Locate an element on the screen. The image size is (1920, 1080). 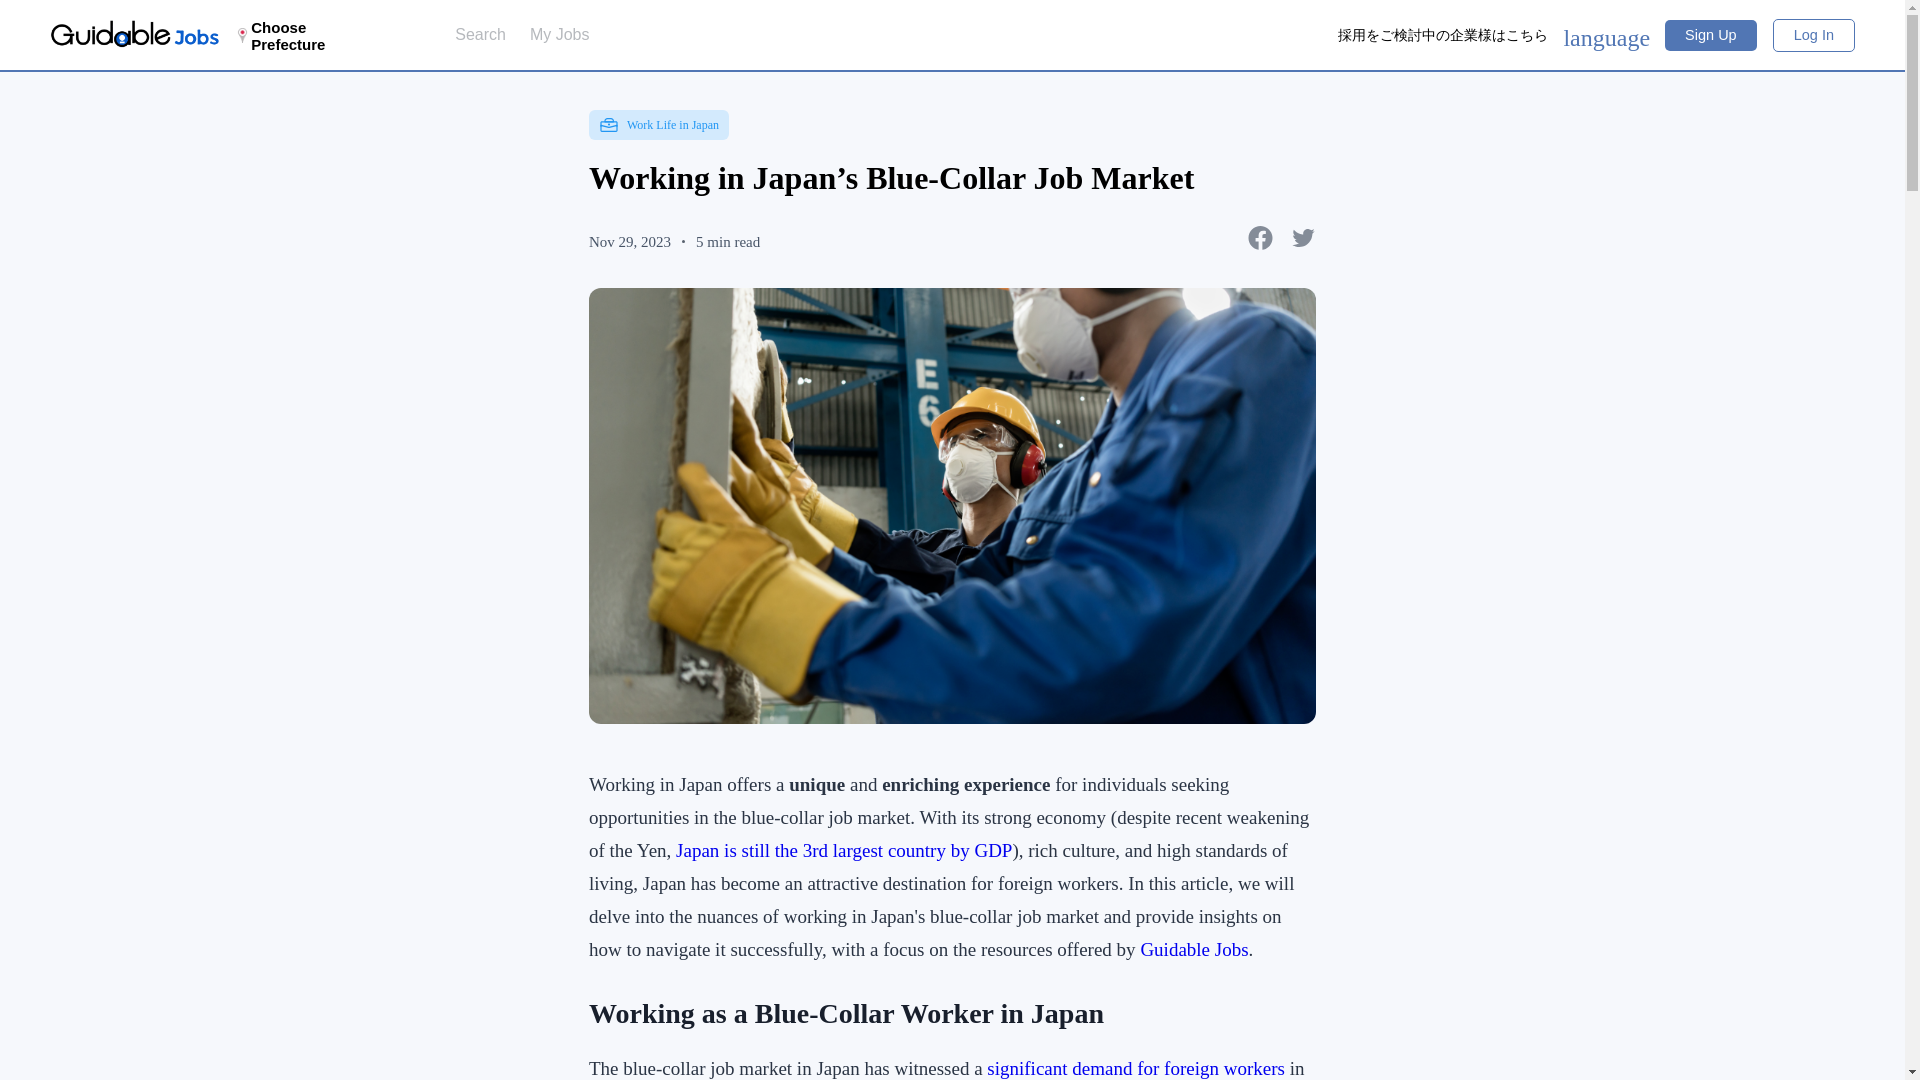
Log In is located at coordinates (1813, 34).